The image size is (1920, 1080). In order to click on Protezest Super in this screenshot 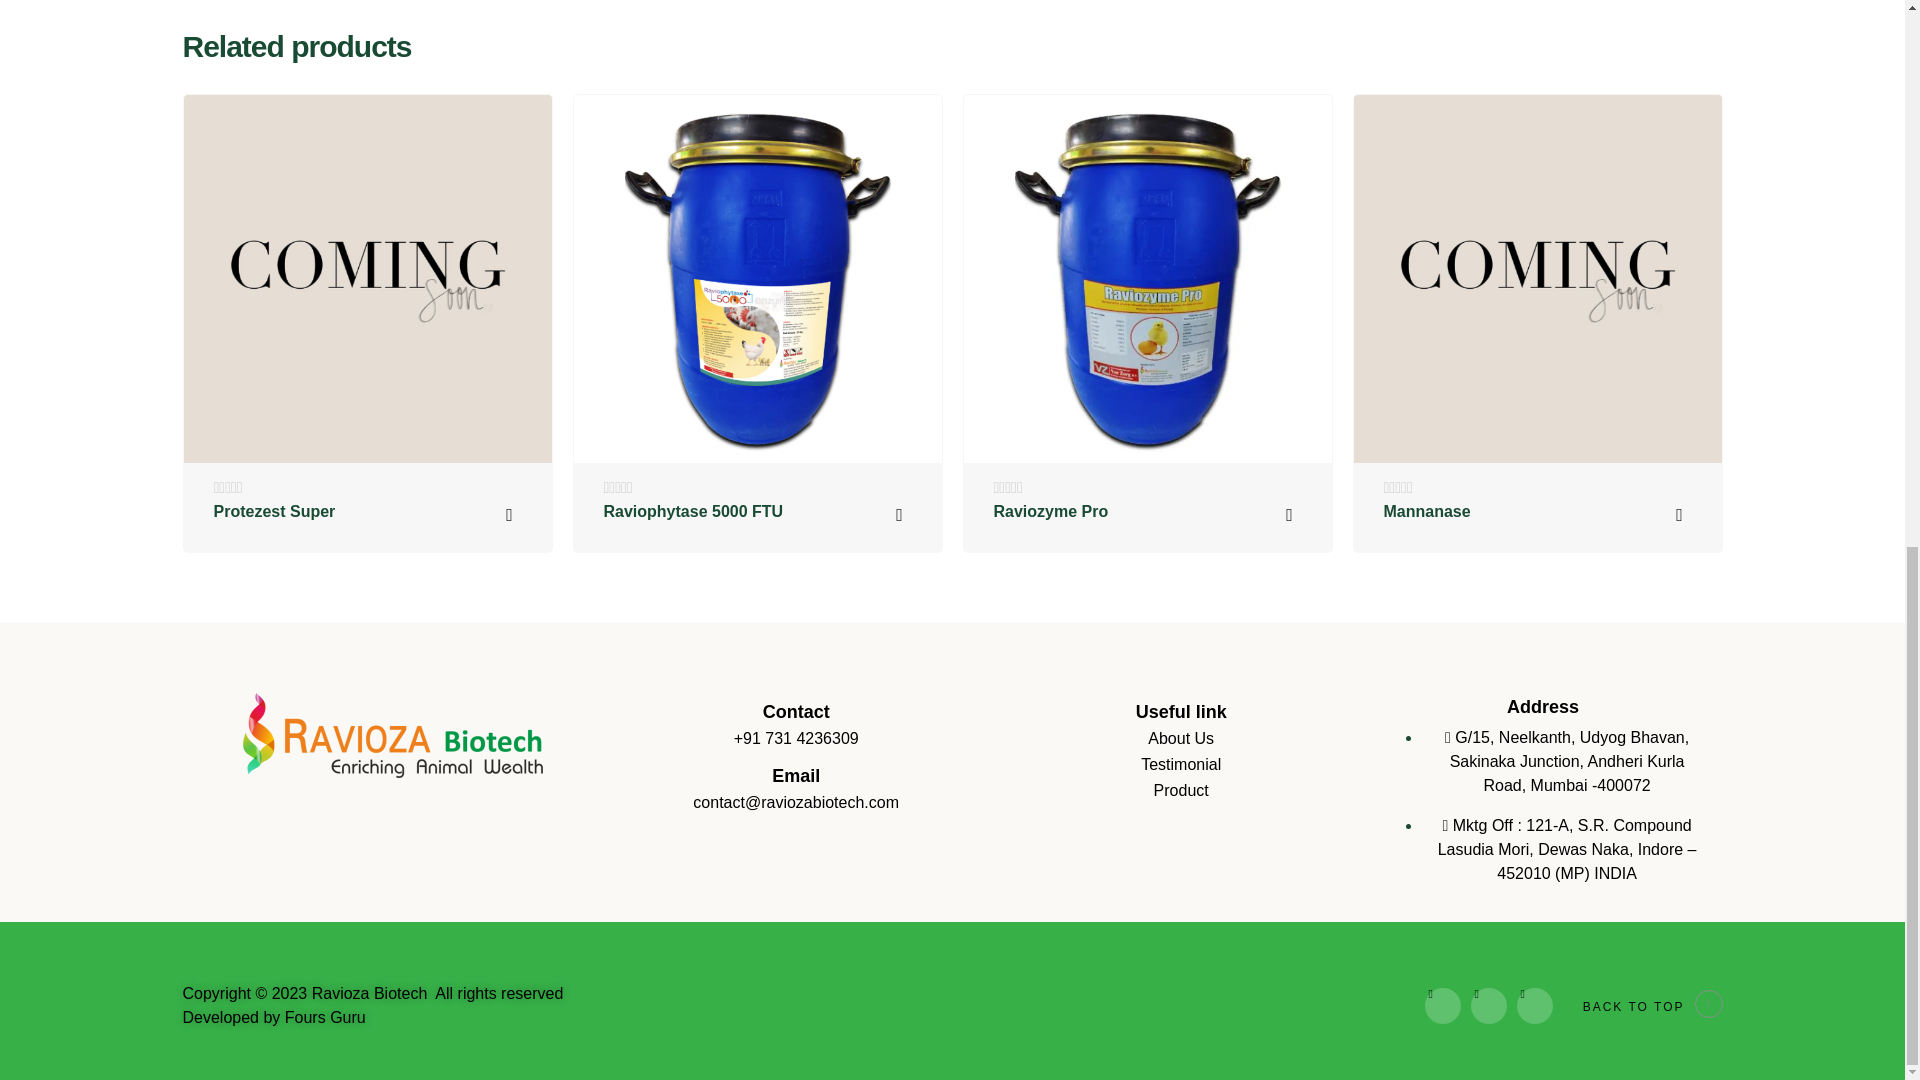, I will do `click(274, 511)`.